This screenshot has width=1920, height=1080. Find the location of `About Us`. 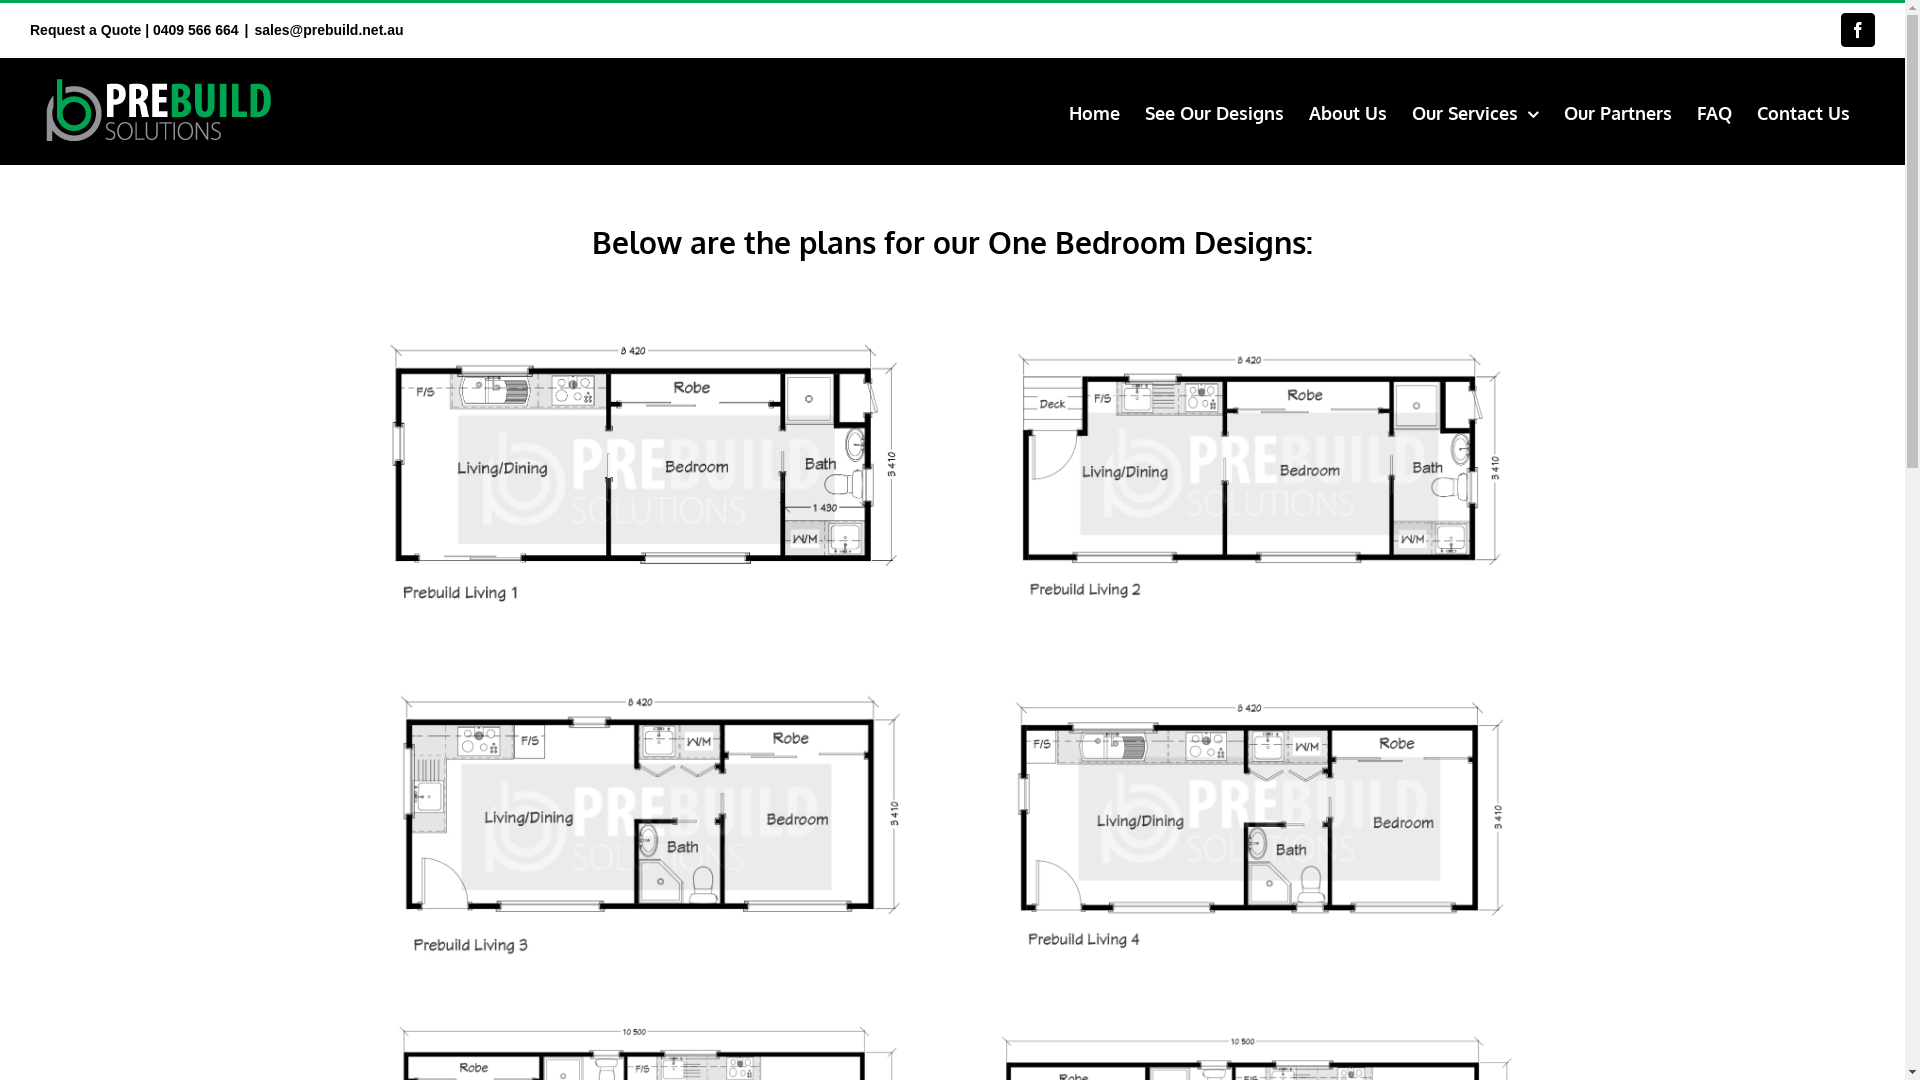

About Us is located at coordinates (1348, 111).